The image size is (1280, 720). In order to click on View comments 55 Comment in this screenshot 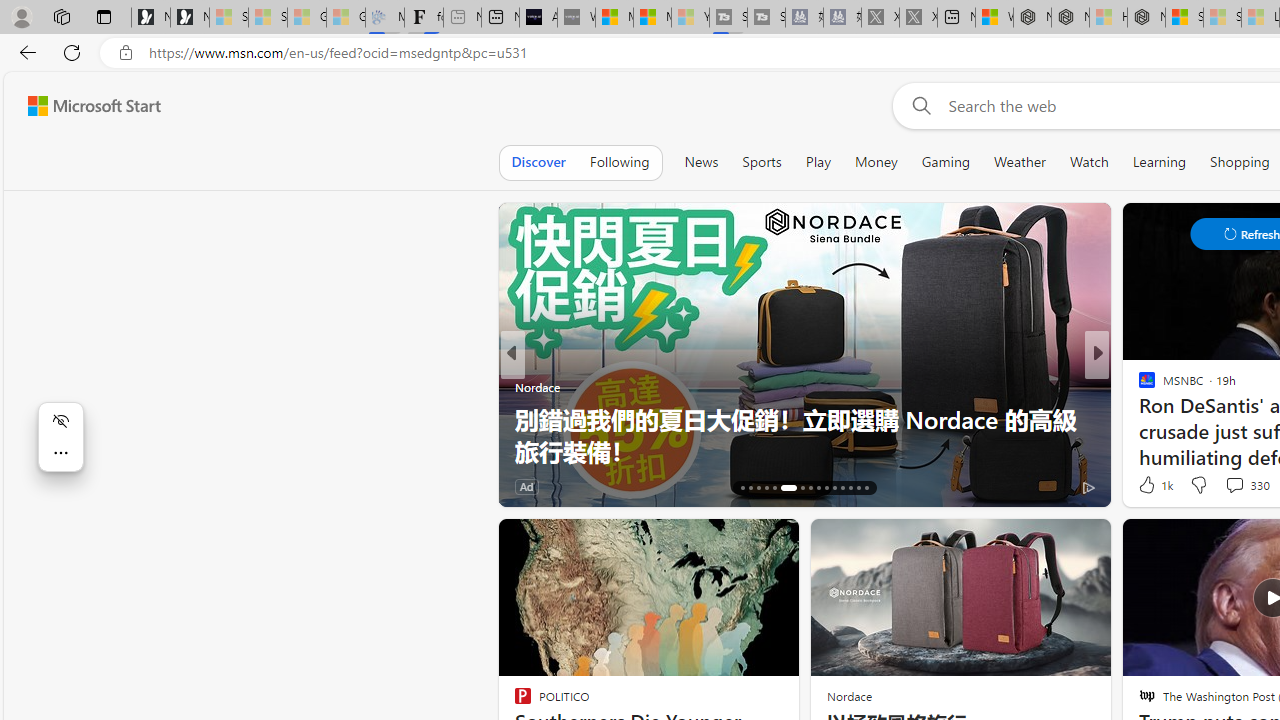, I will do `click(1229, 486)`.